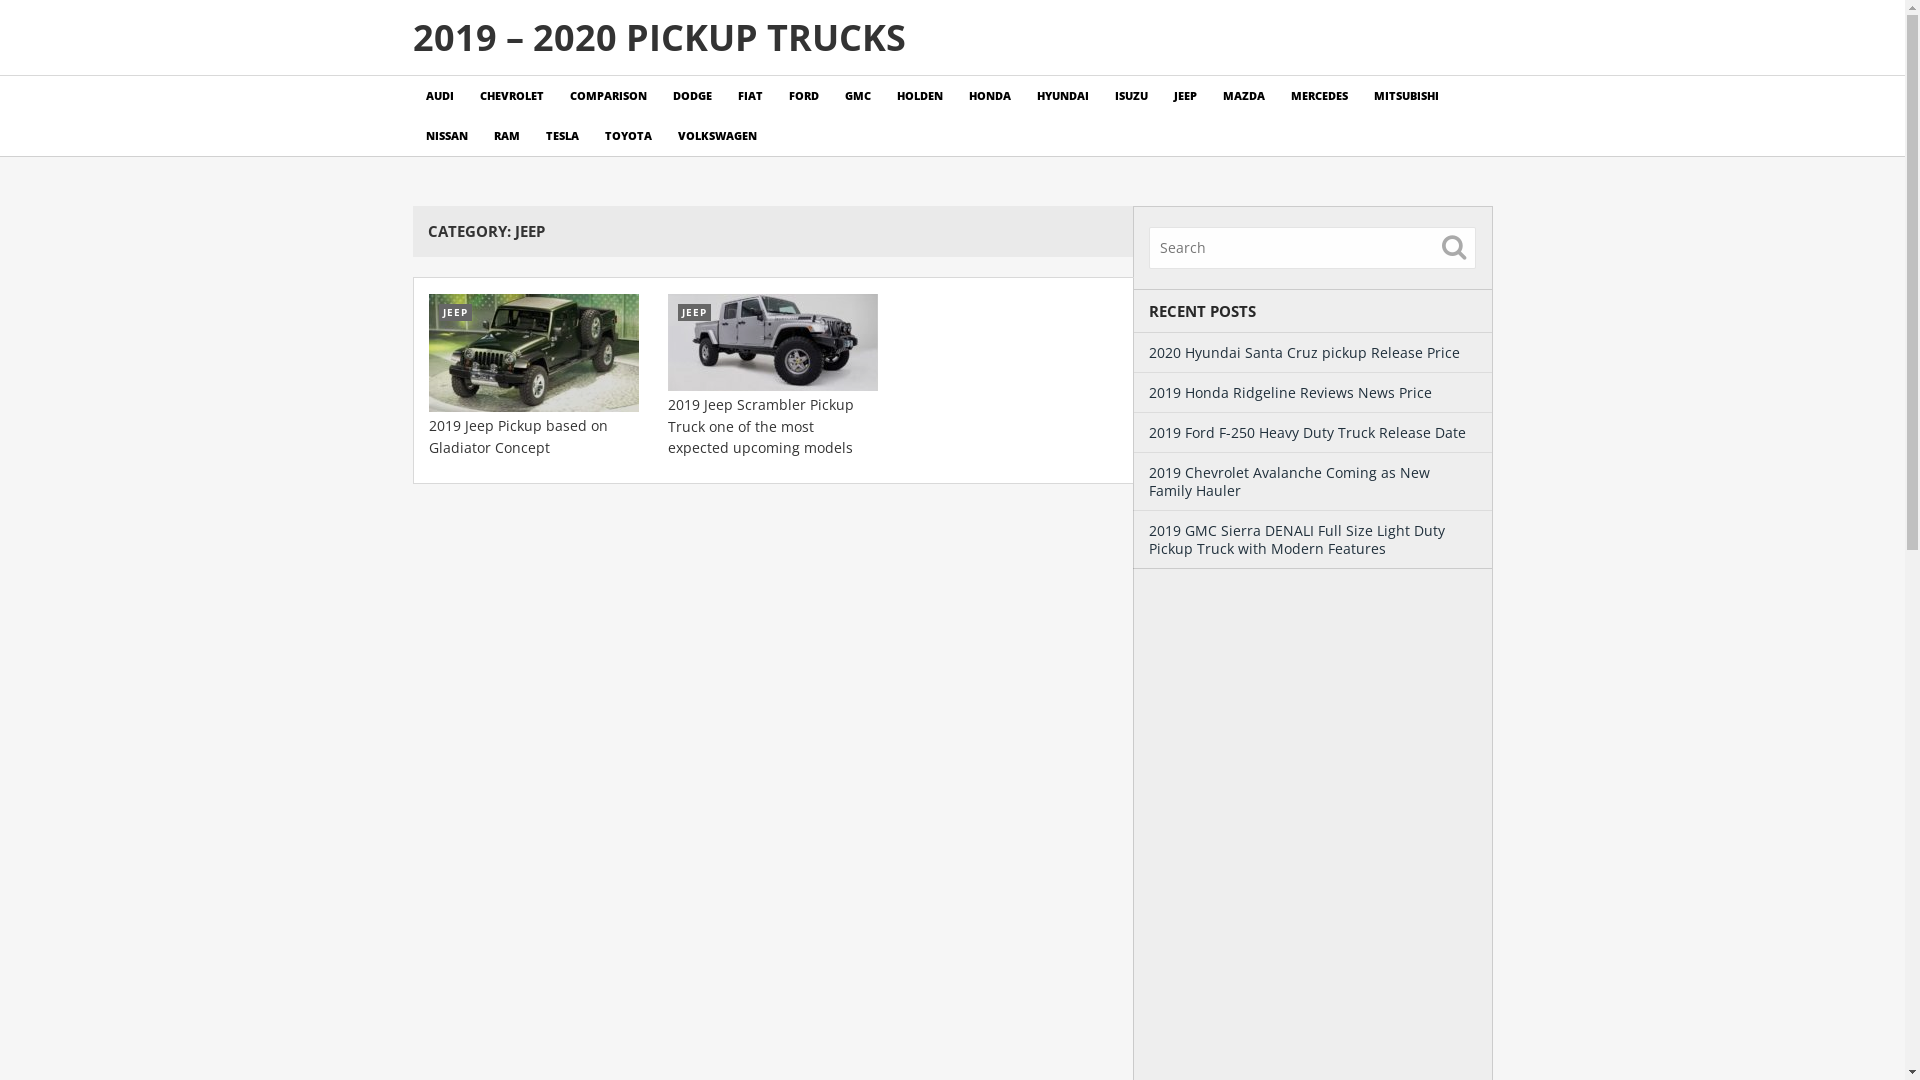  I want to click on DODGE, so click(692, 96).